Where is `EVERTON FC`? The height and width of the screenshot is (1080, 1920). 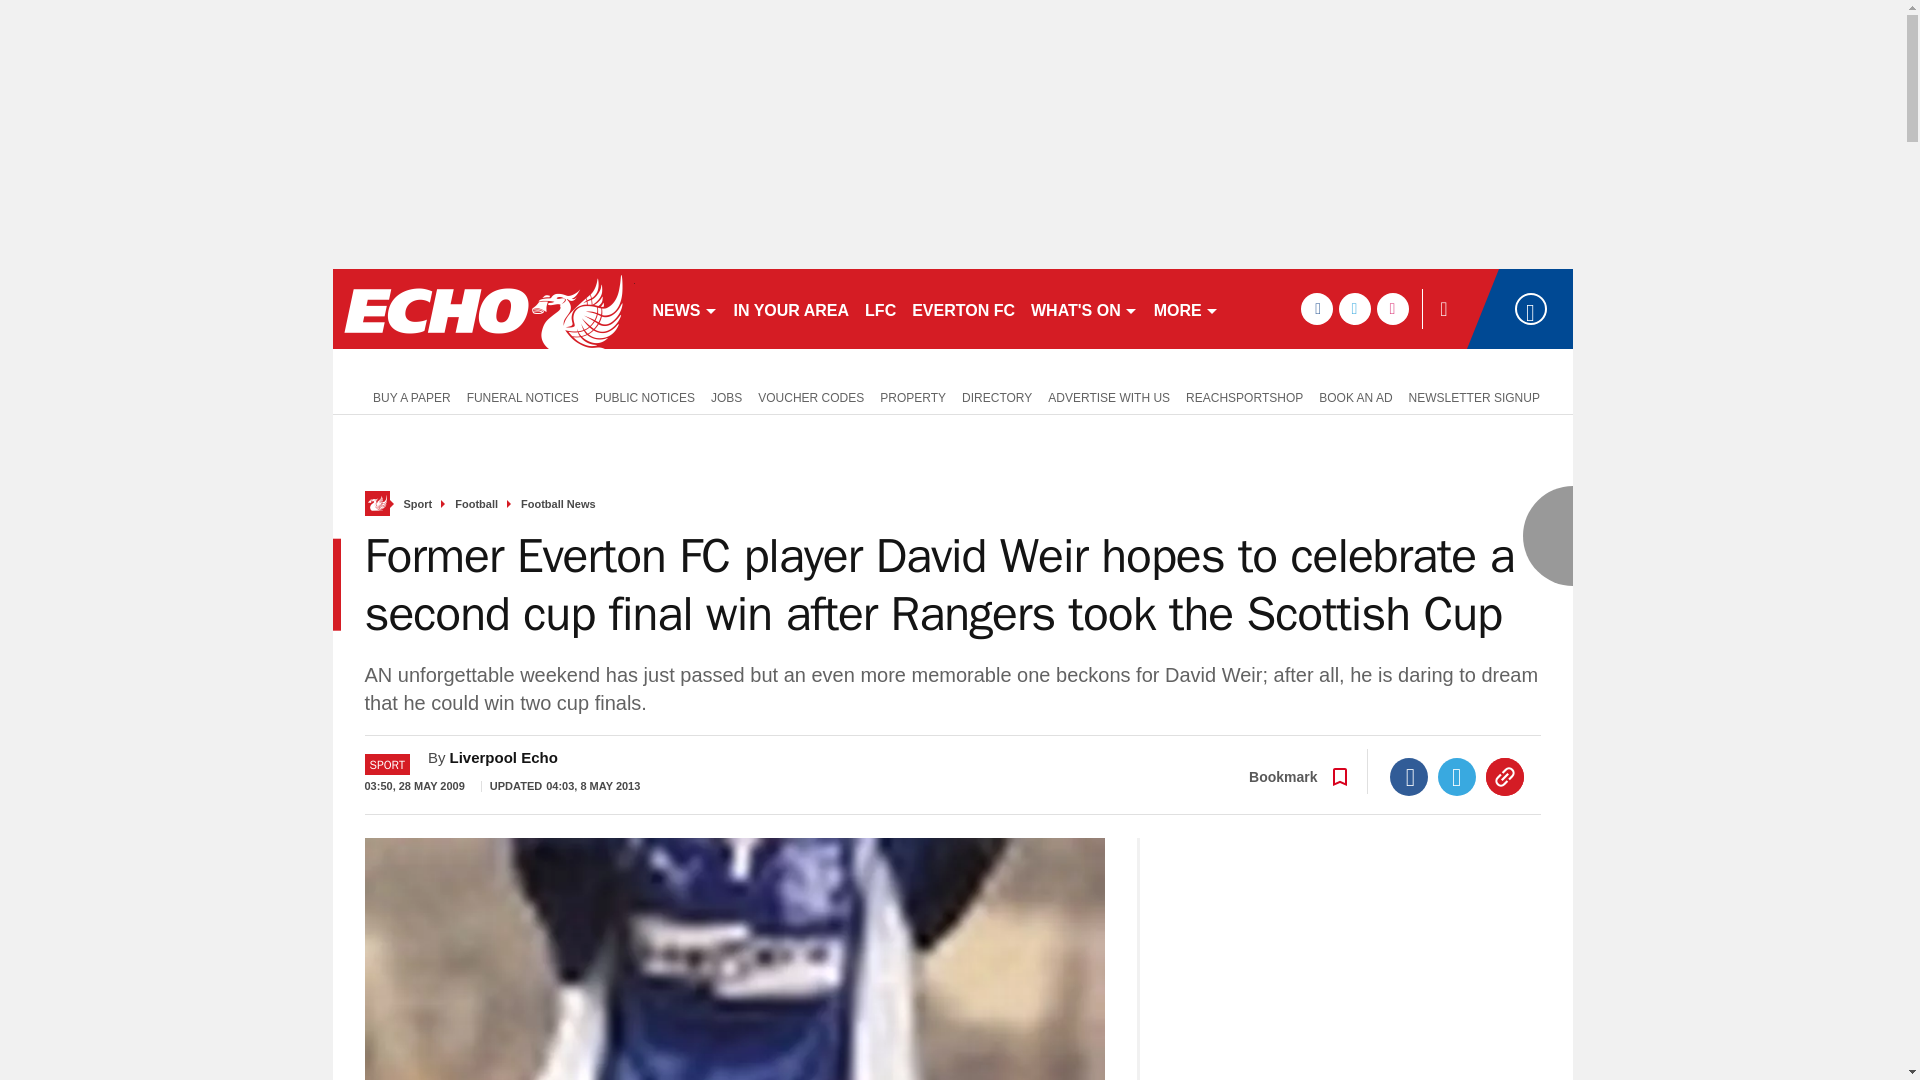
EVERTON FC is located at coordinates (964, 308).